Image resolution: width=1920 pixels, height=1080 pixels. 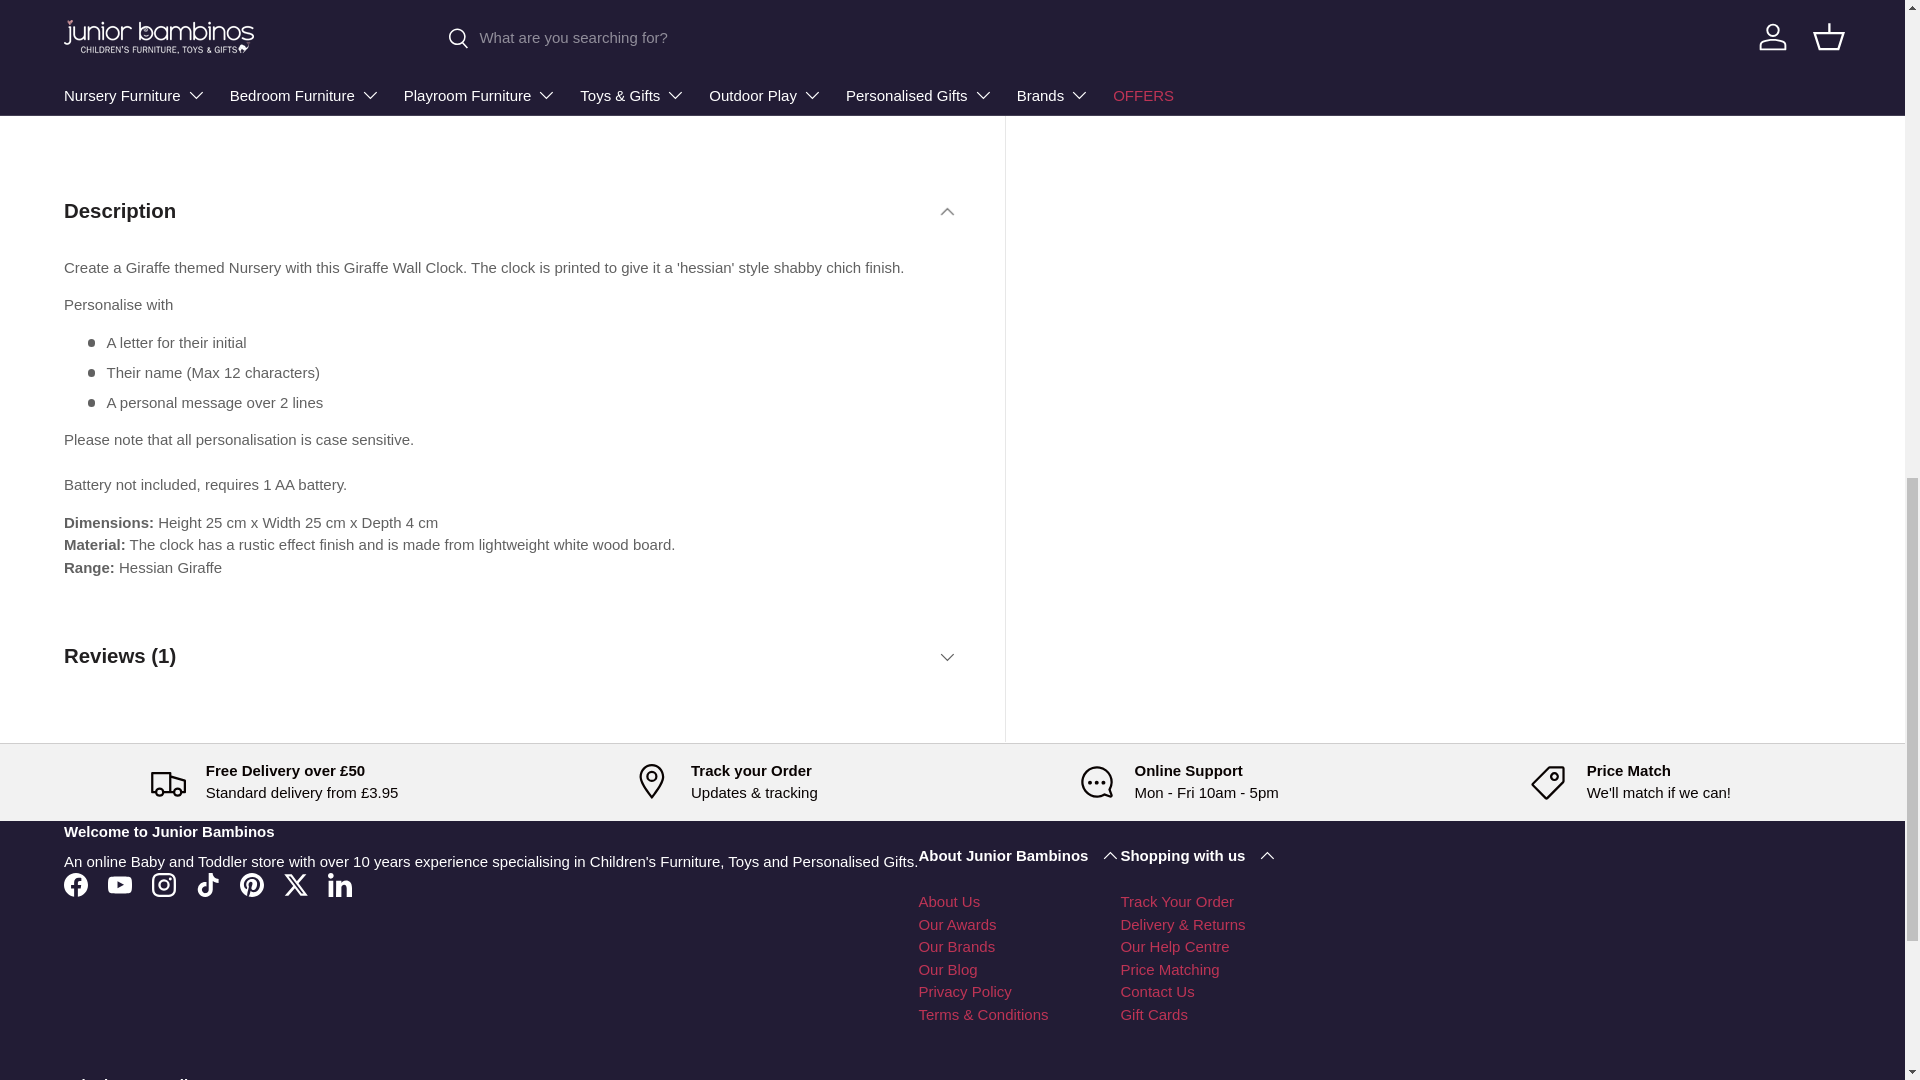 I want to click on Junior Bambinos on Pinterest, so click(x=252, y=884).